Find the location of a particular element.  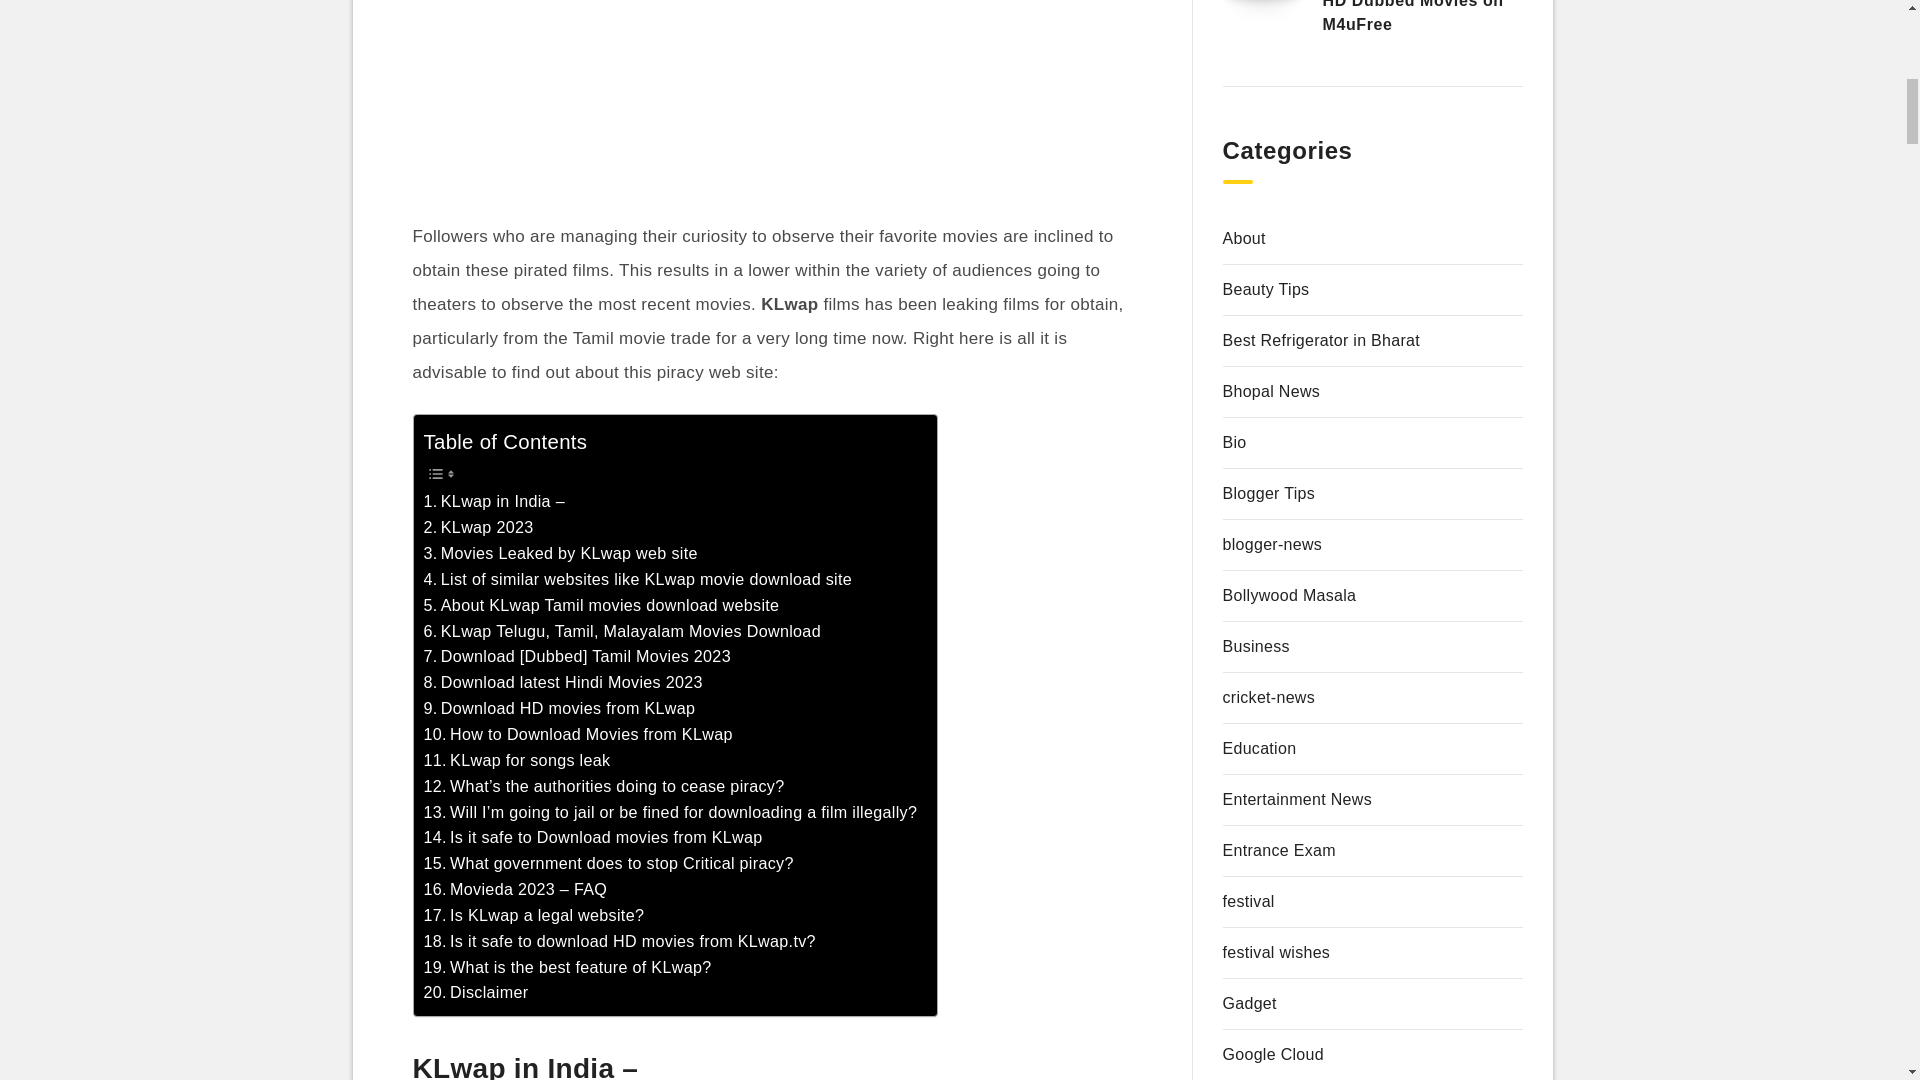

Is it safe to download HD movies from KLwap.tv? is located at coordinates (620, 941).